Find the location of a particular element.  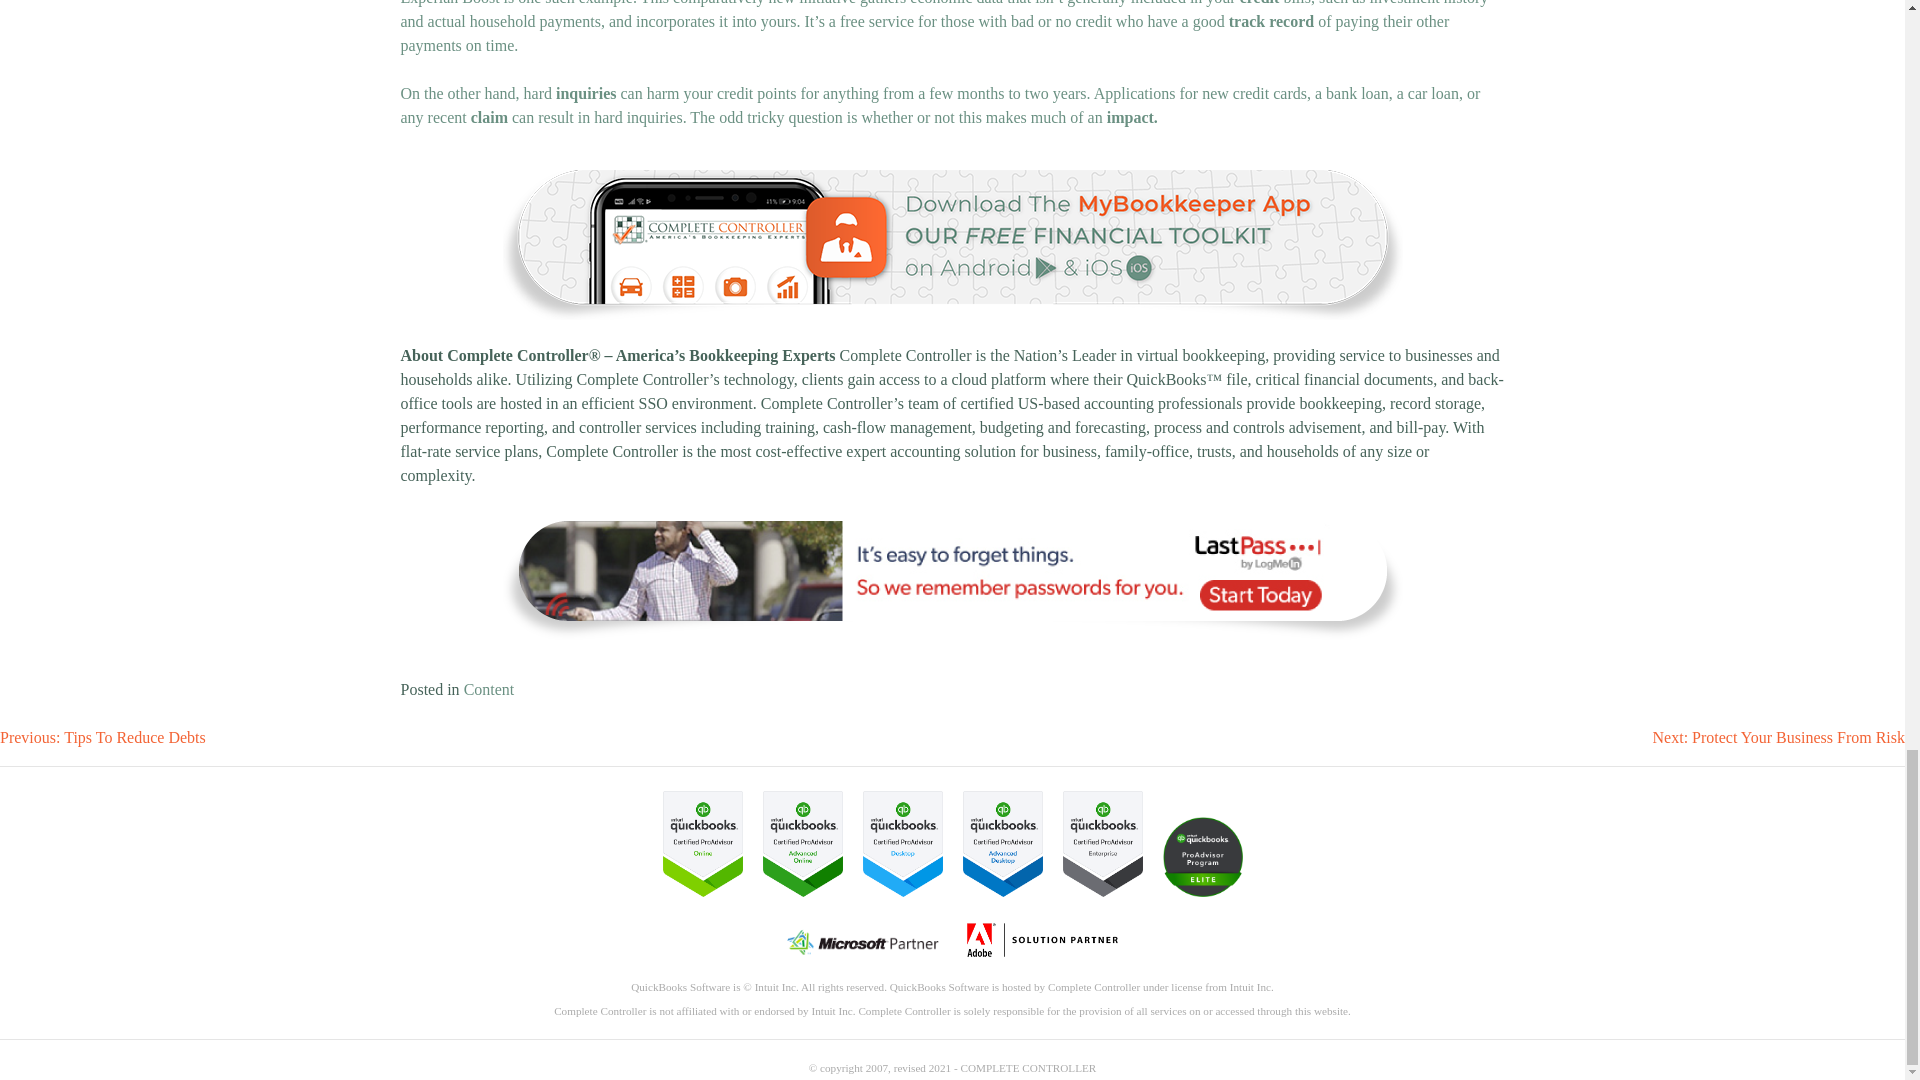

Previous: Tips To Reduce Debts is located at coordinates (102, 738).